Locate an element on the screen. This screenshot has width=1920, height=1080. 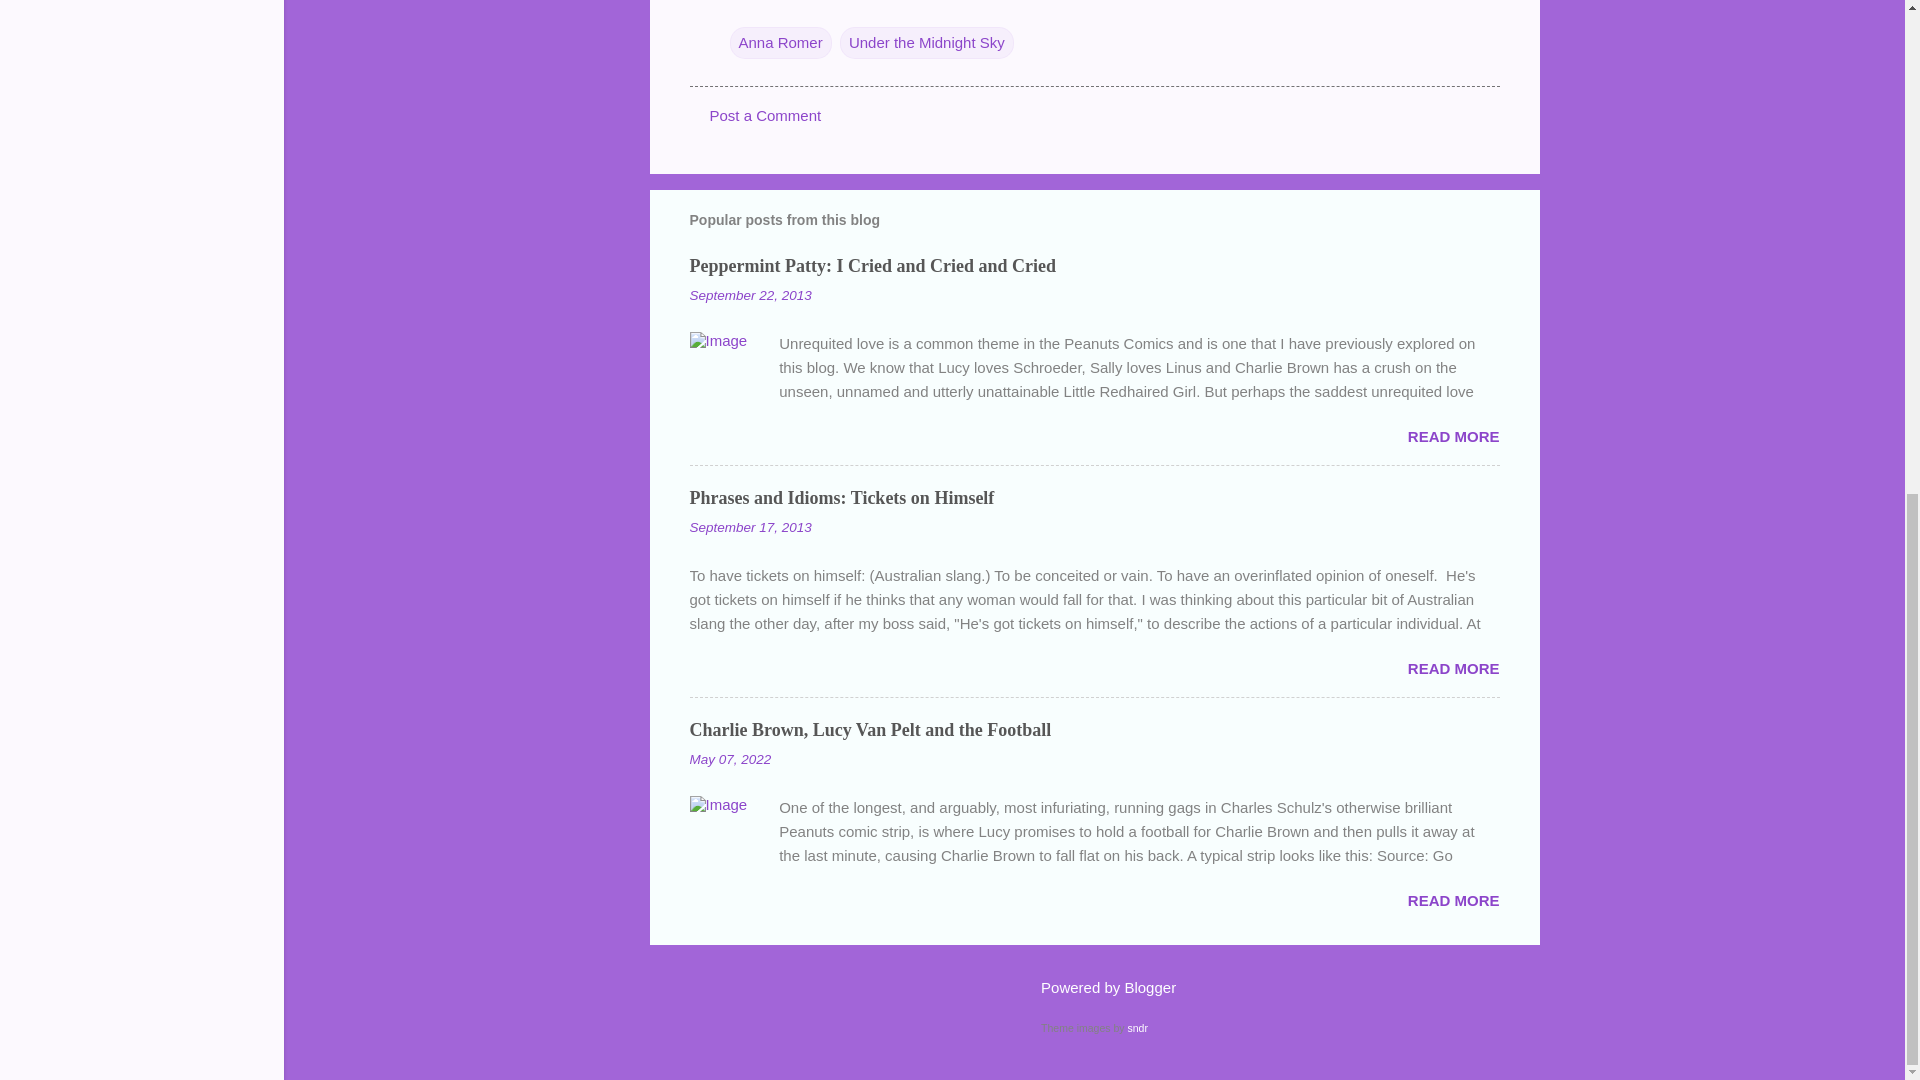
Peppermint Patty: I Cried and Cried and Cried is located at coordinates (872, 266).